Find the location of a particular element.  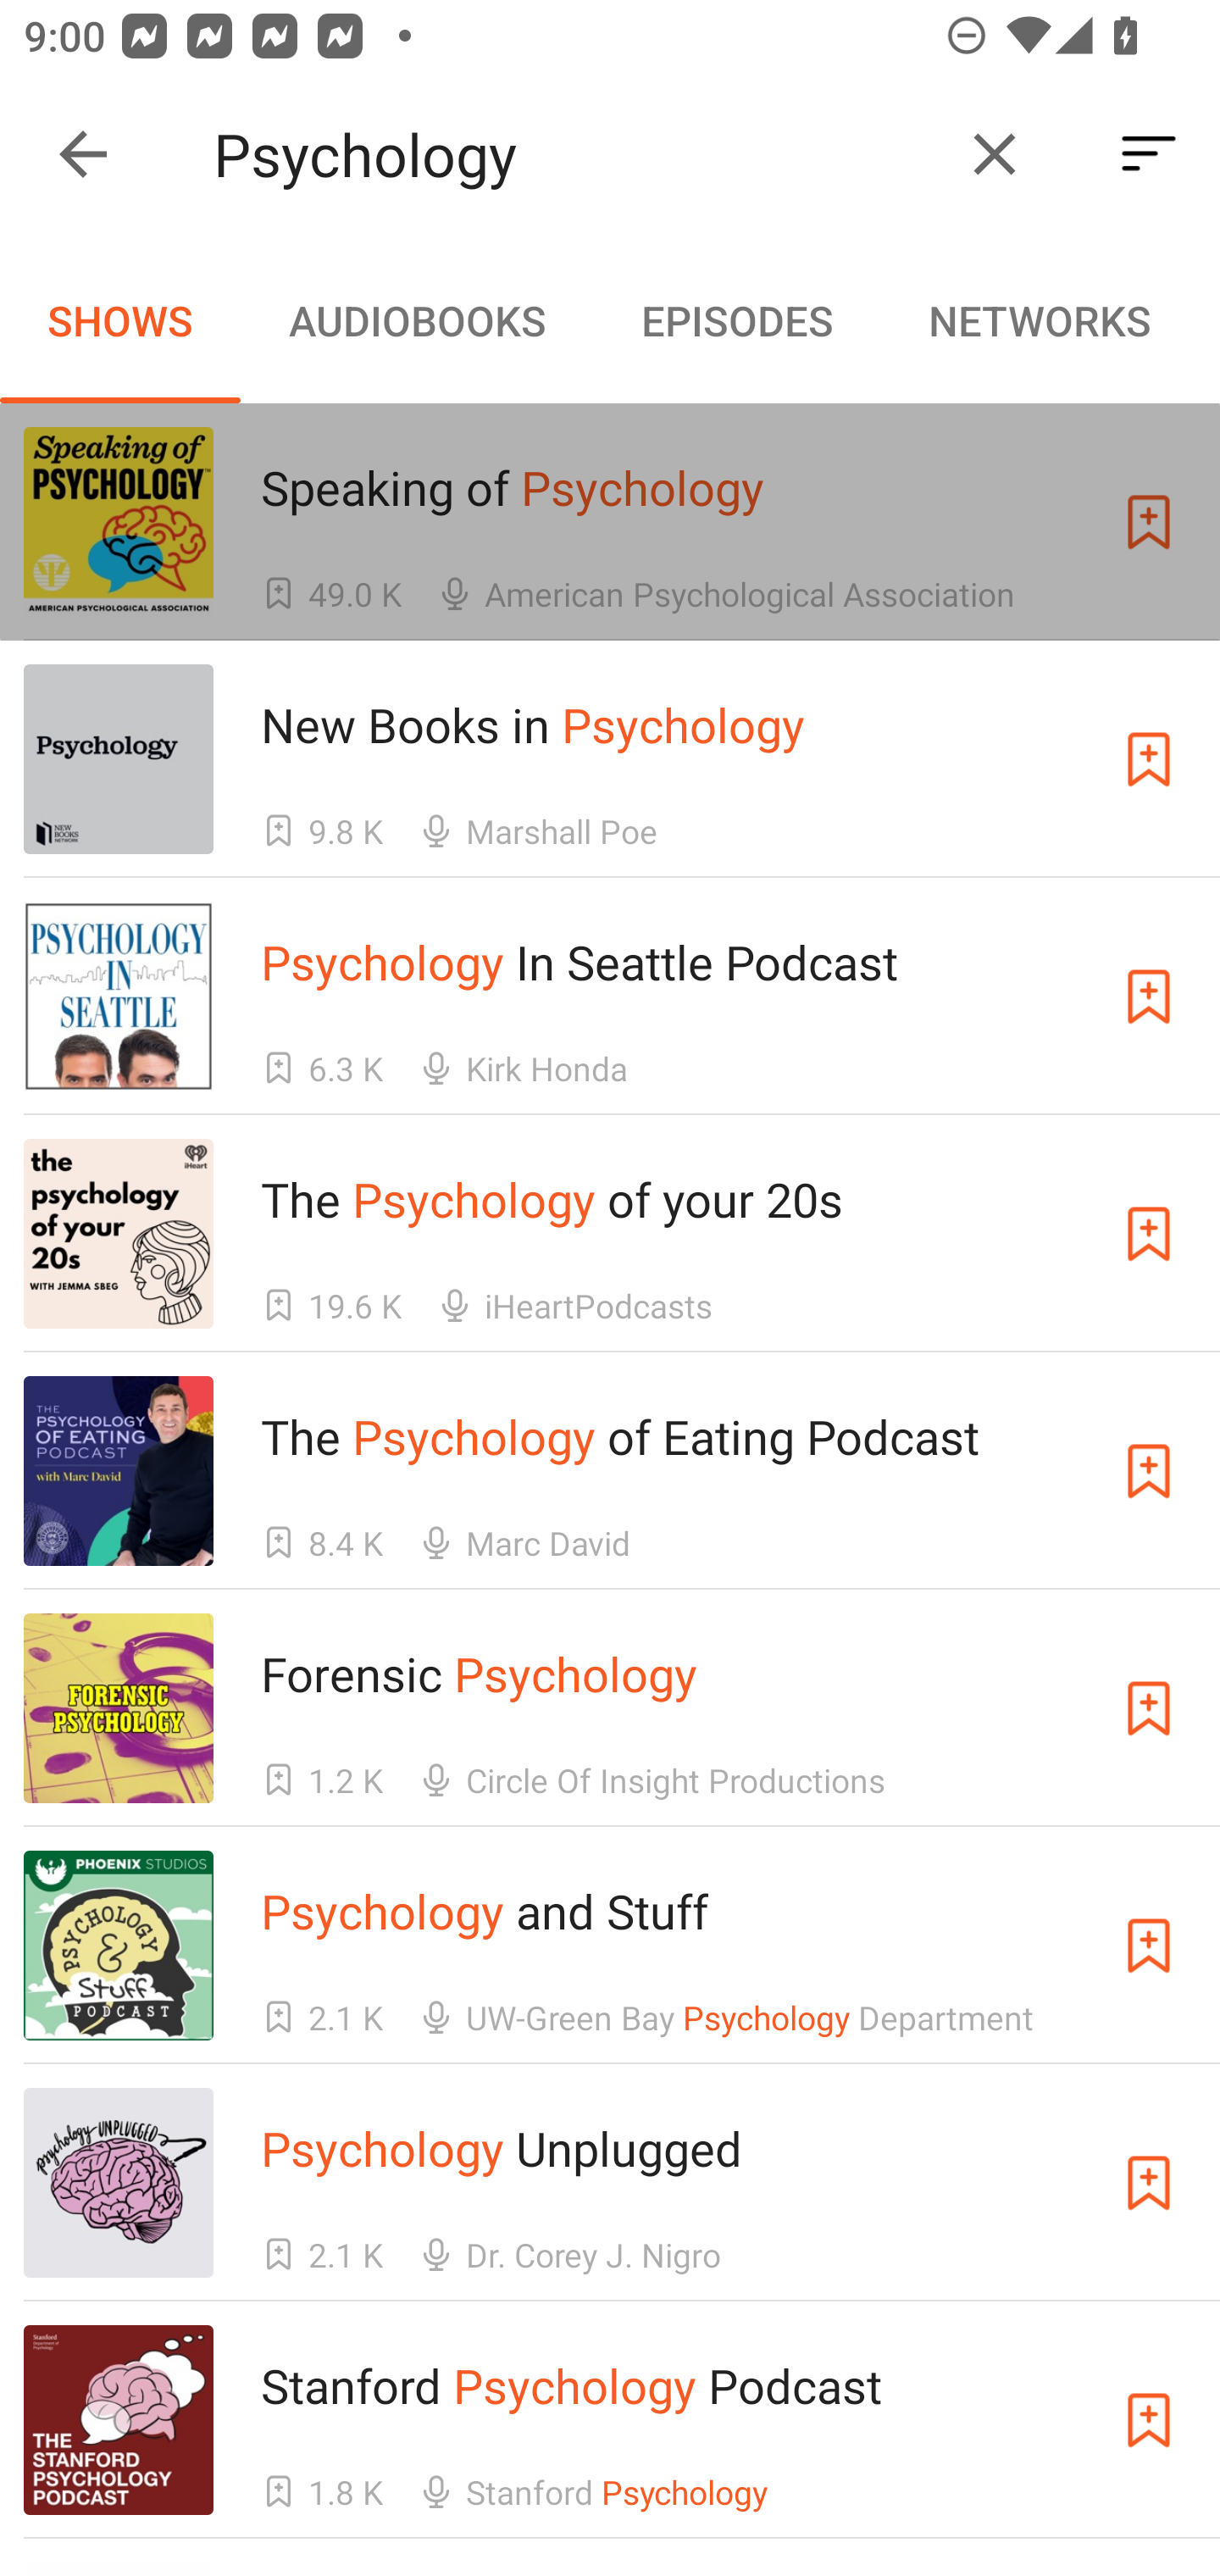

Sort By is located at coordinates (1149, 154).